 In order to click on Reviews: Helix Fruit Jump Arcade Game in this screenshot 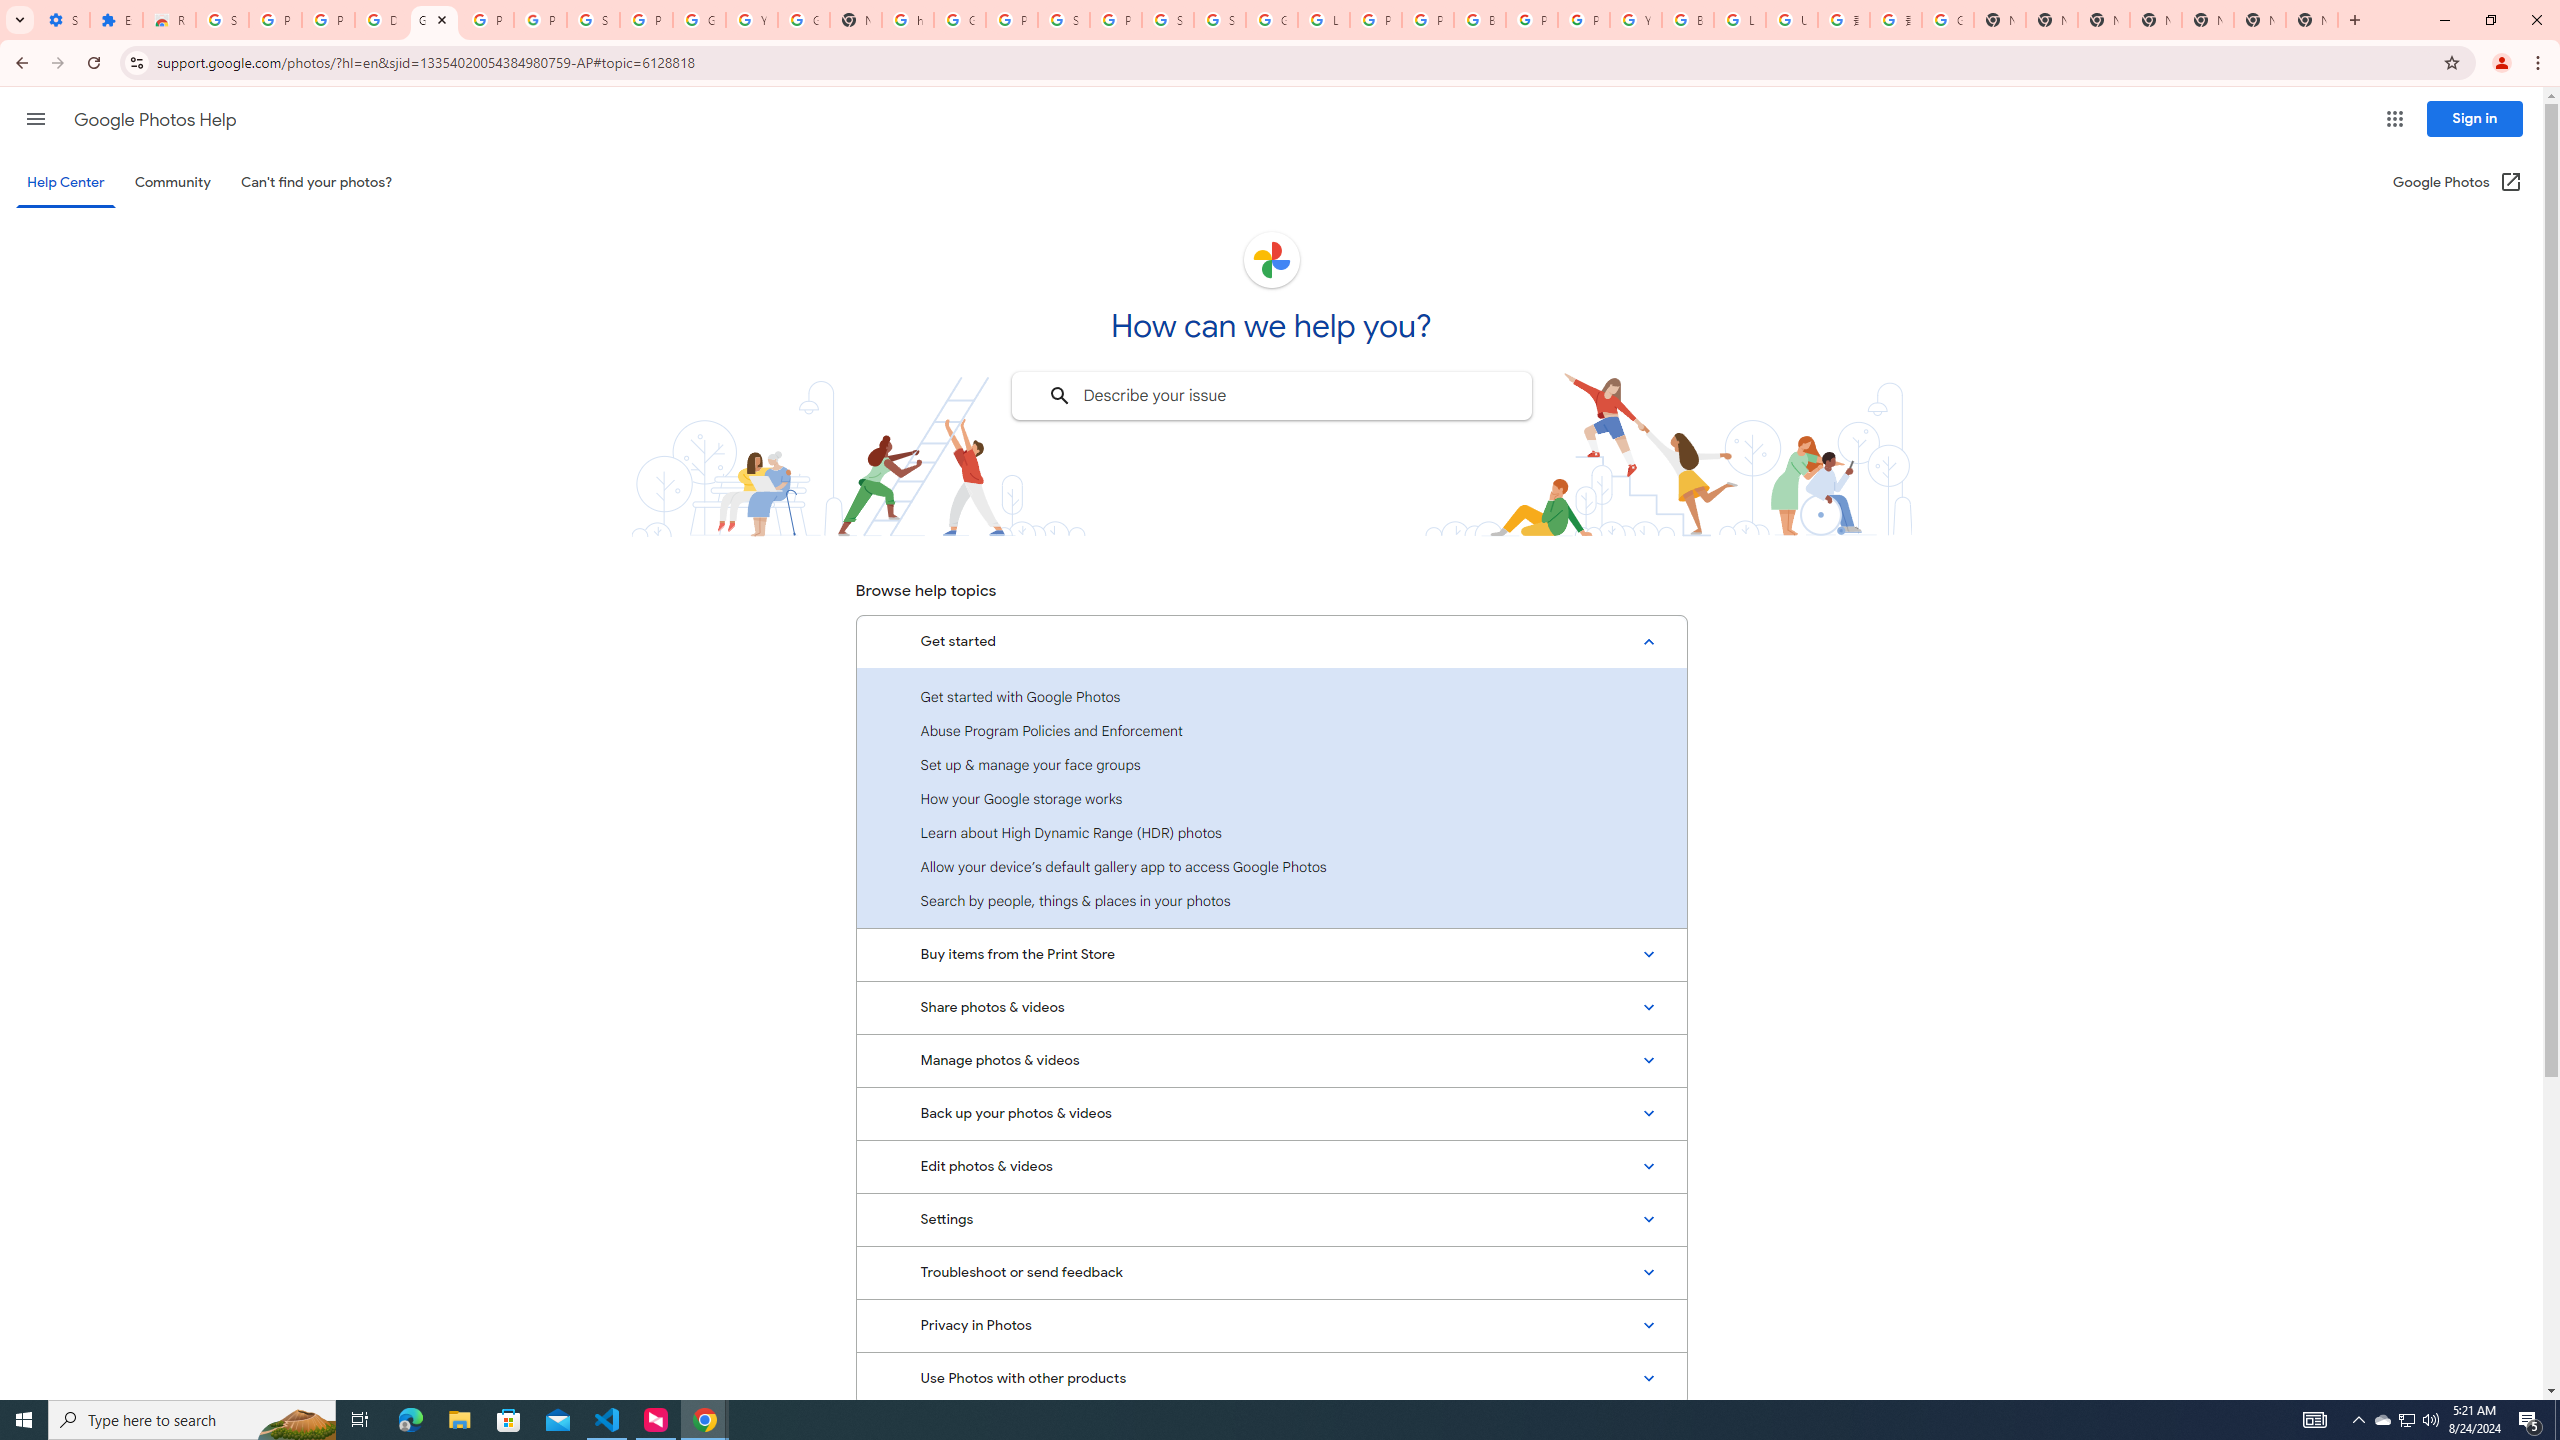, I will do `click(168, 20)`.